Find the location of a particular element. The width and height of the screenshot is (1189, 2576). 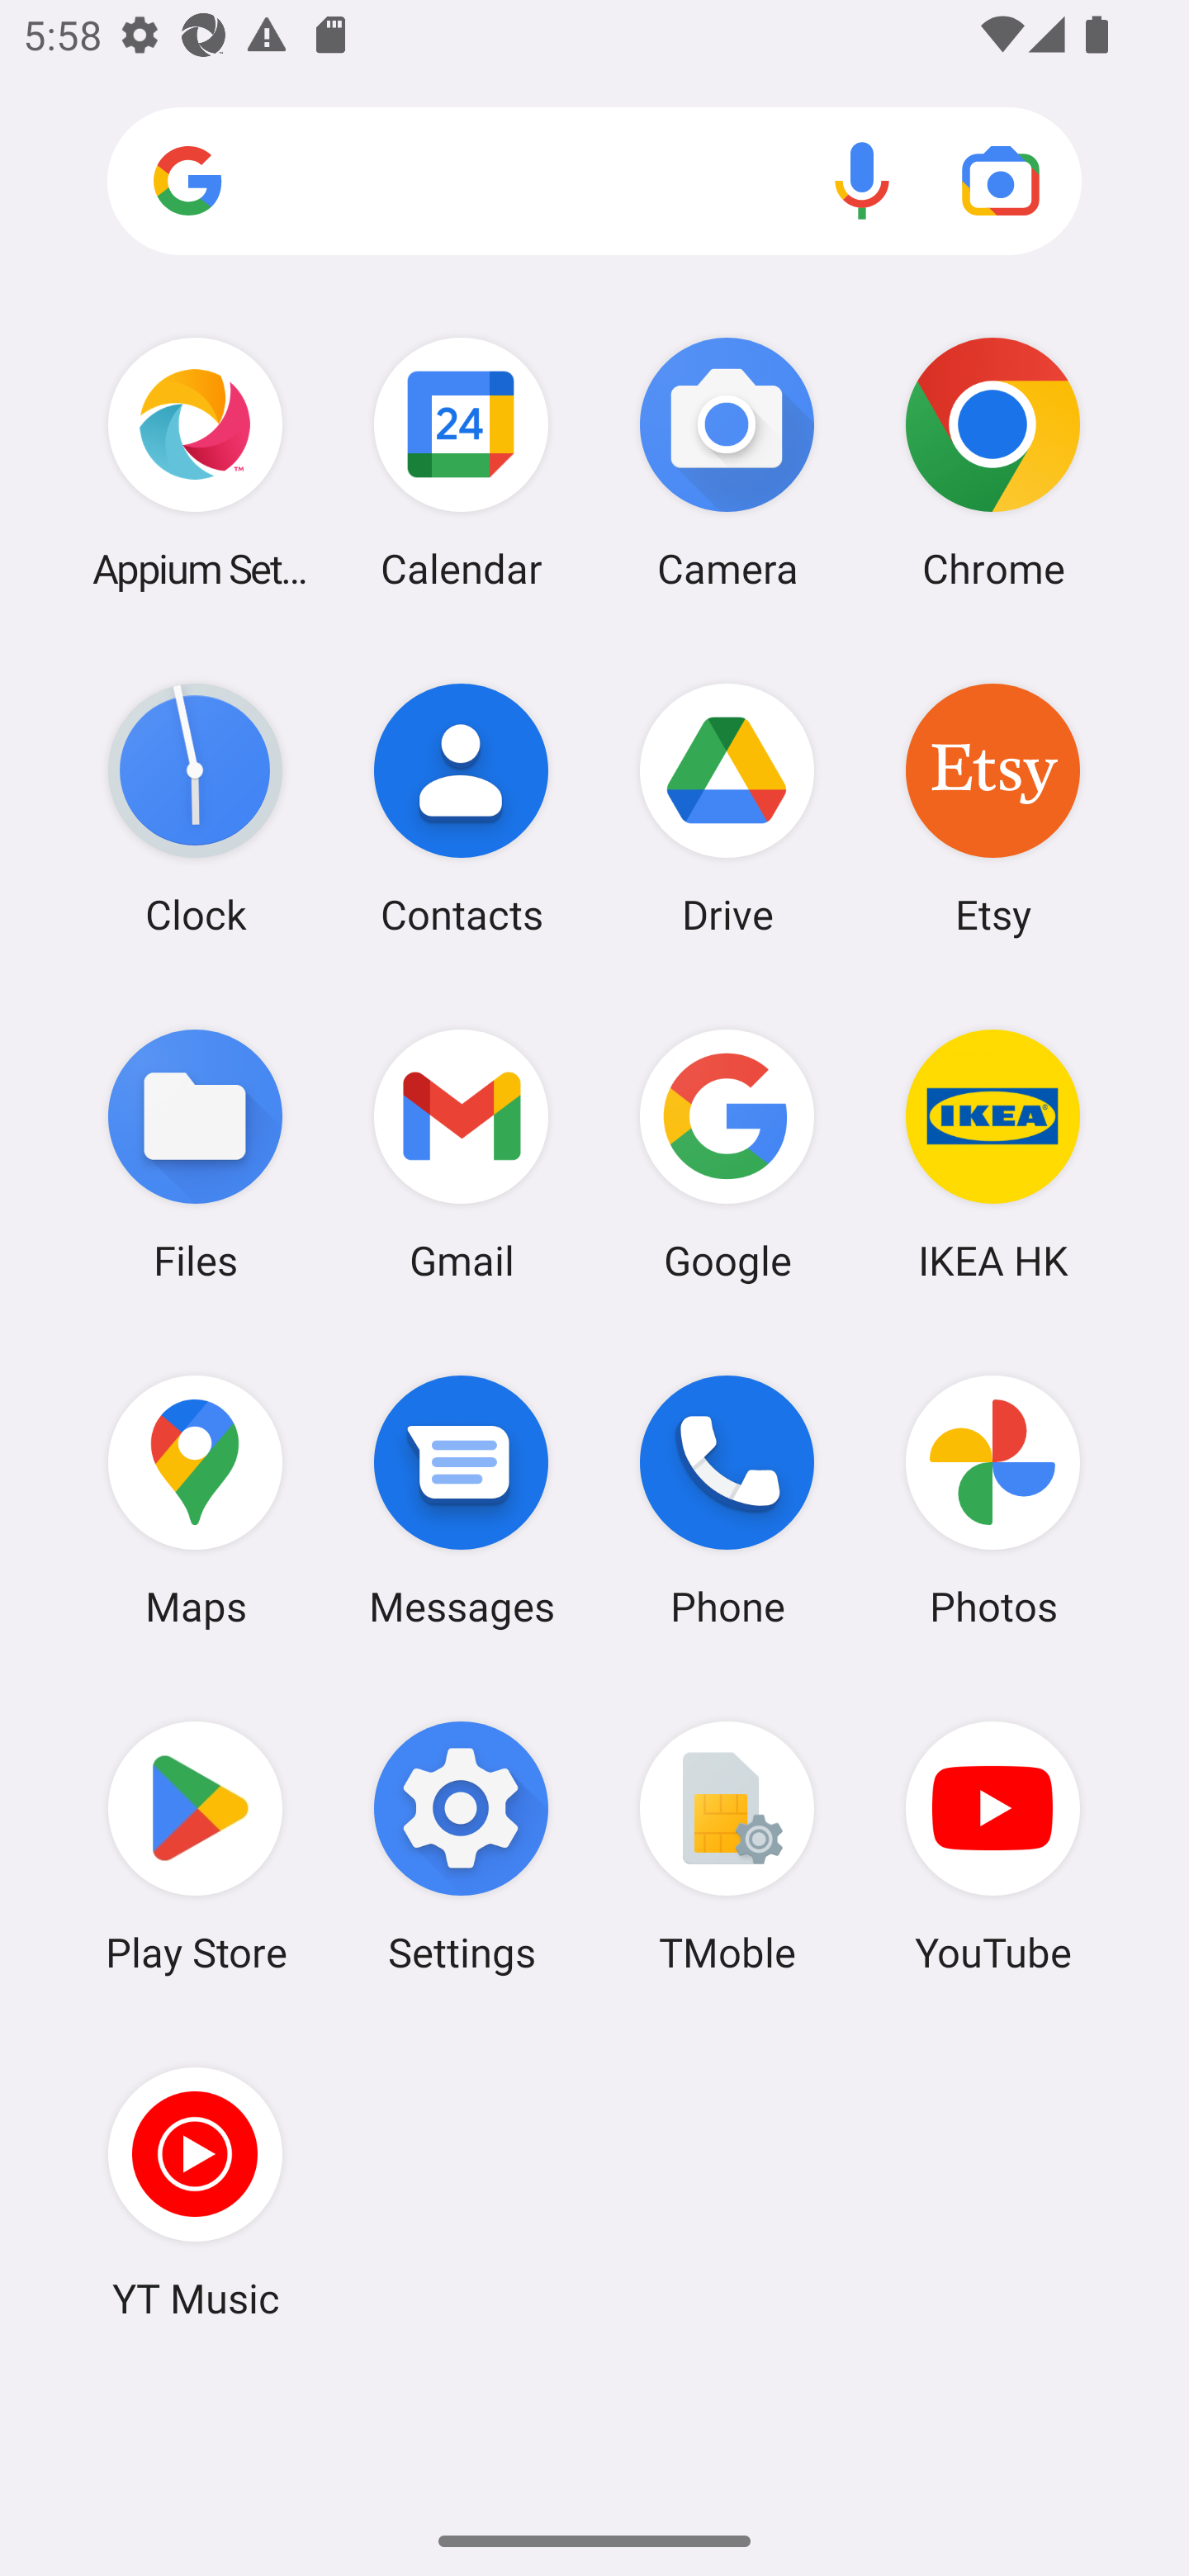

Voice search is located at coordinates (862, 180).